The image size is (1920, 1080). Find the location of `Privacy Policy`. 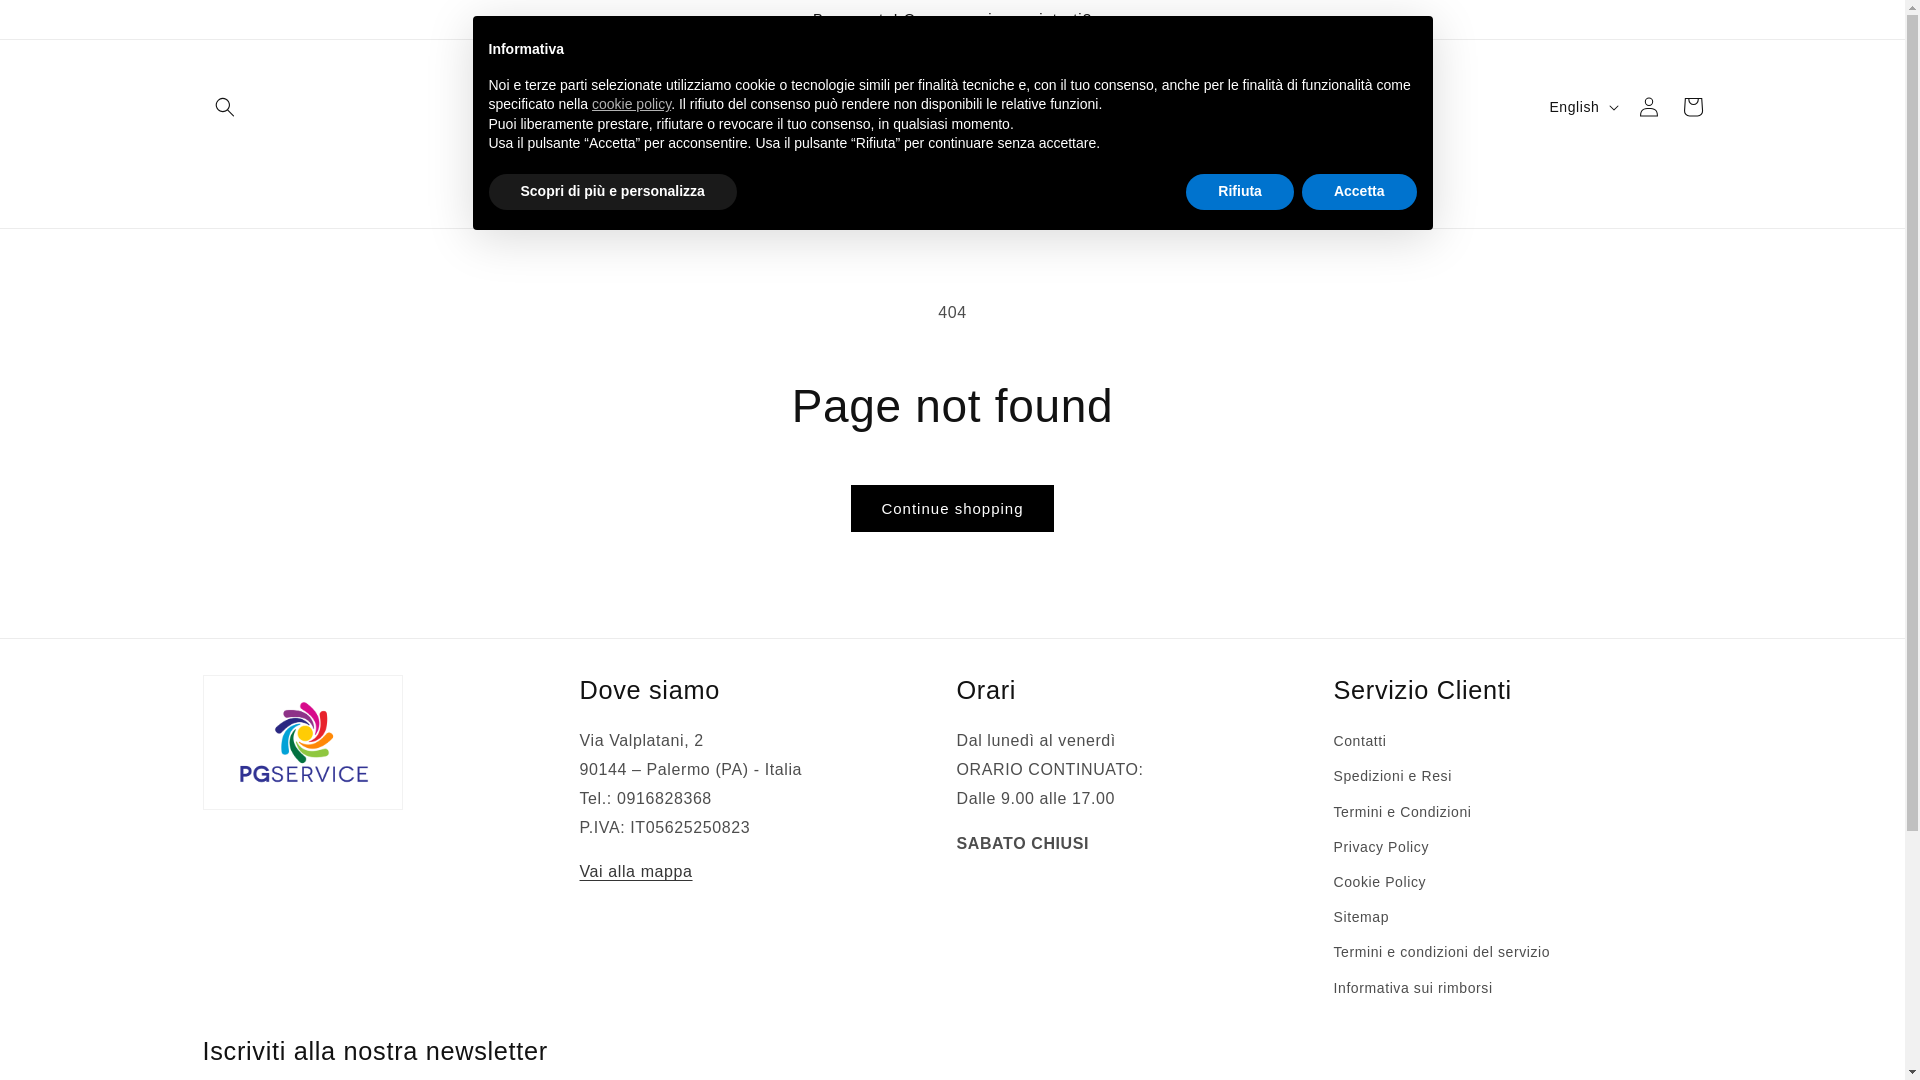

Privacy Policy is located at coordinates (1382, 848).